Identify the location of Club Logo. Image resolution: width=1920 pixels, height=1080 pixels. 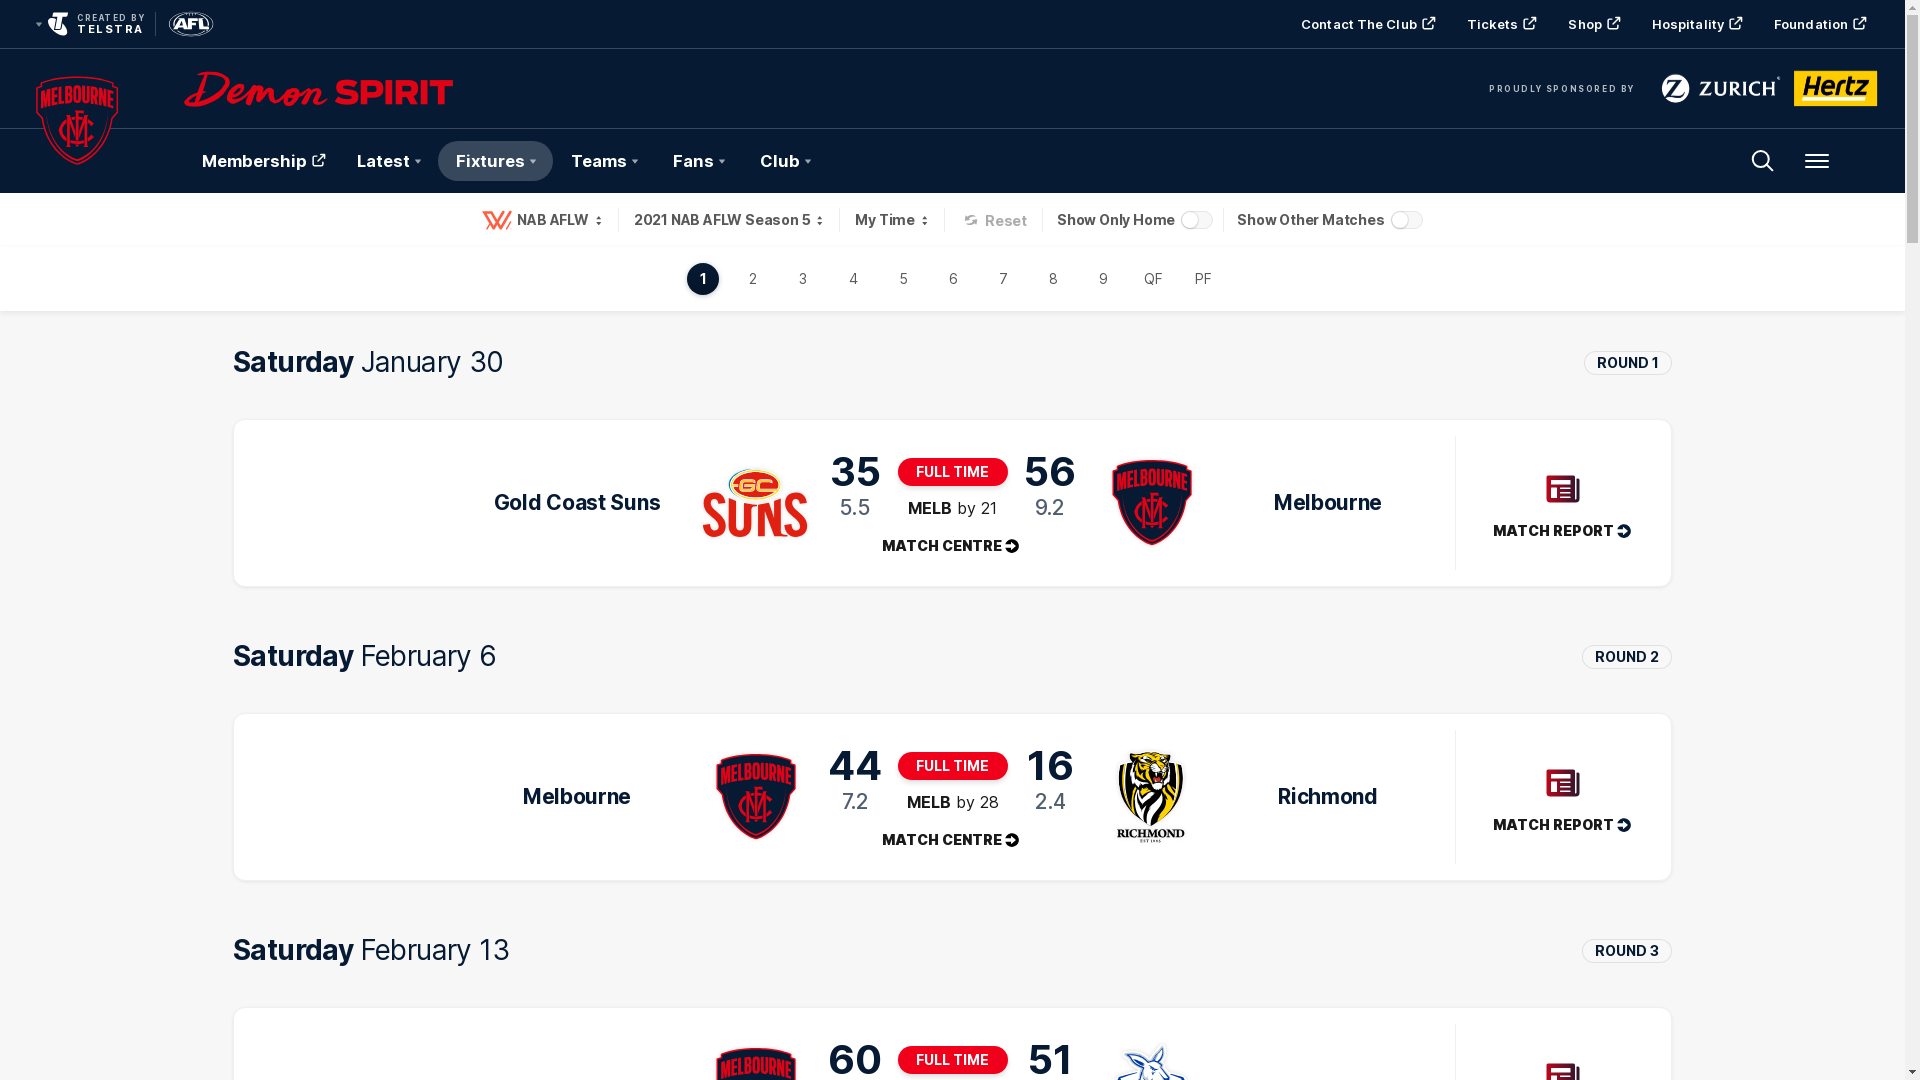
(76, 161).